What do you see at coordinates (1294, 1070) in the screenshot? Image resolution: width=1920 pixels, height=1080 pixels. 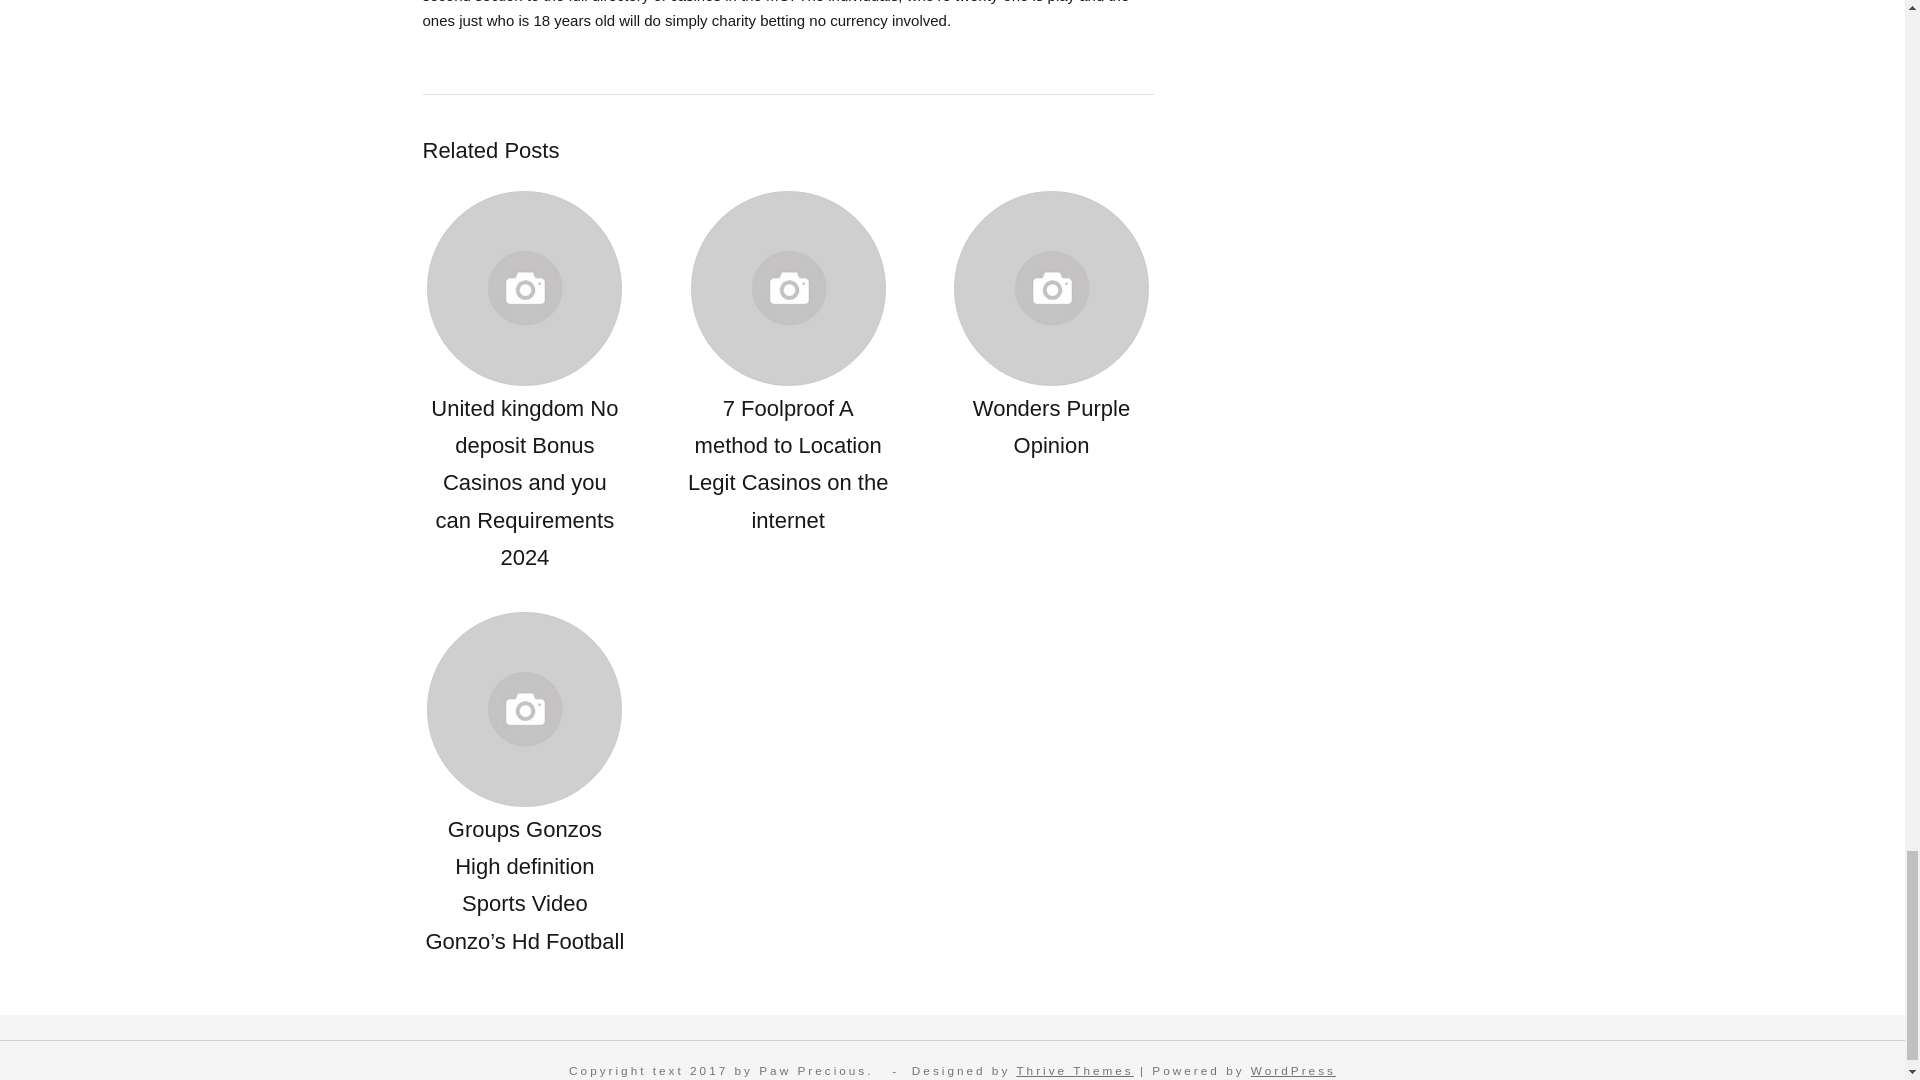 I see `WordPress` at bounding box center [1294, 1070].